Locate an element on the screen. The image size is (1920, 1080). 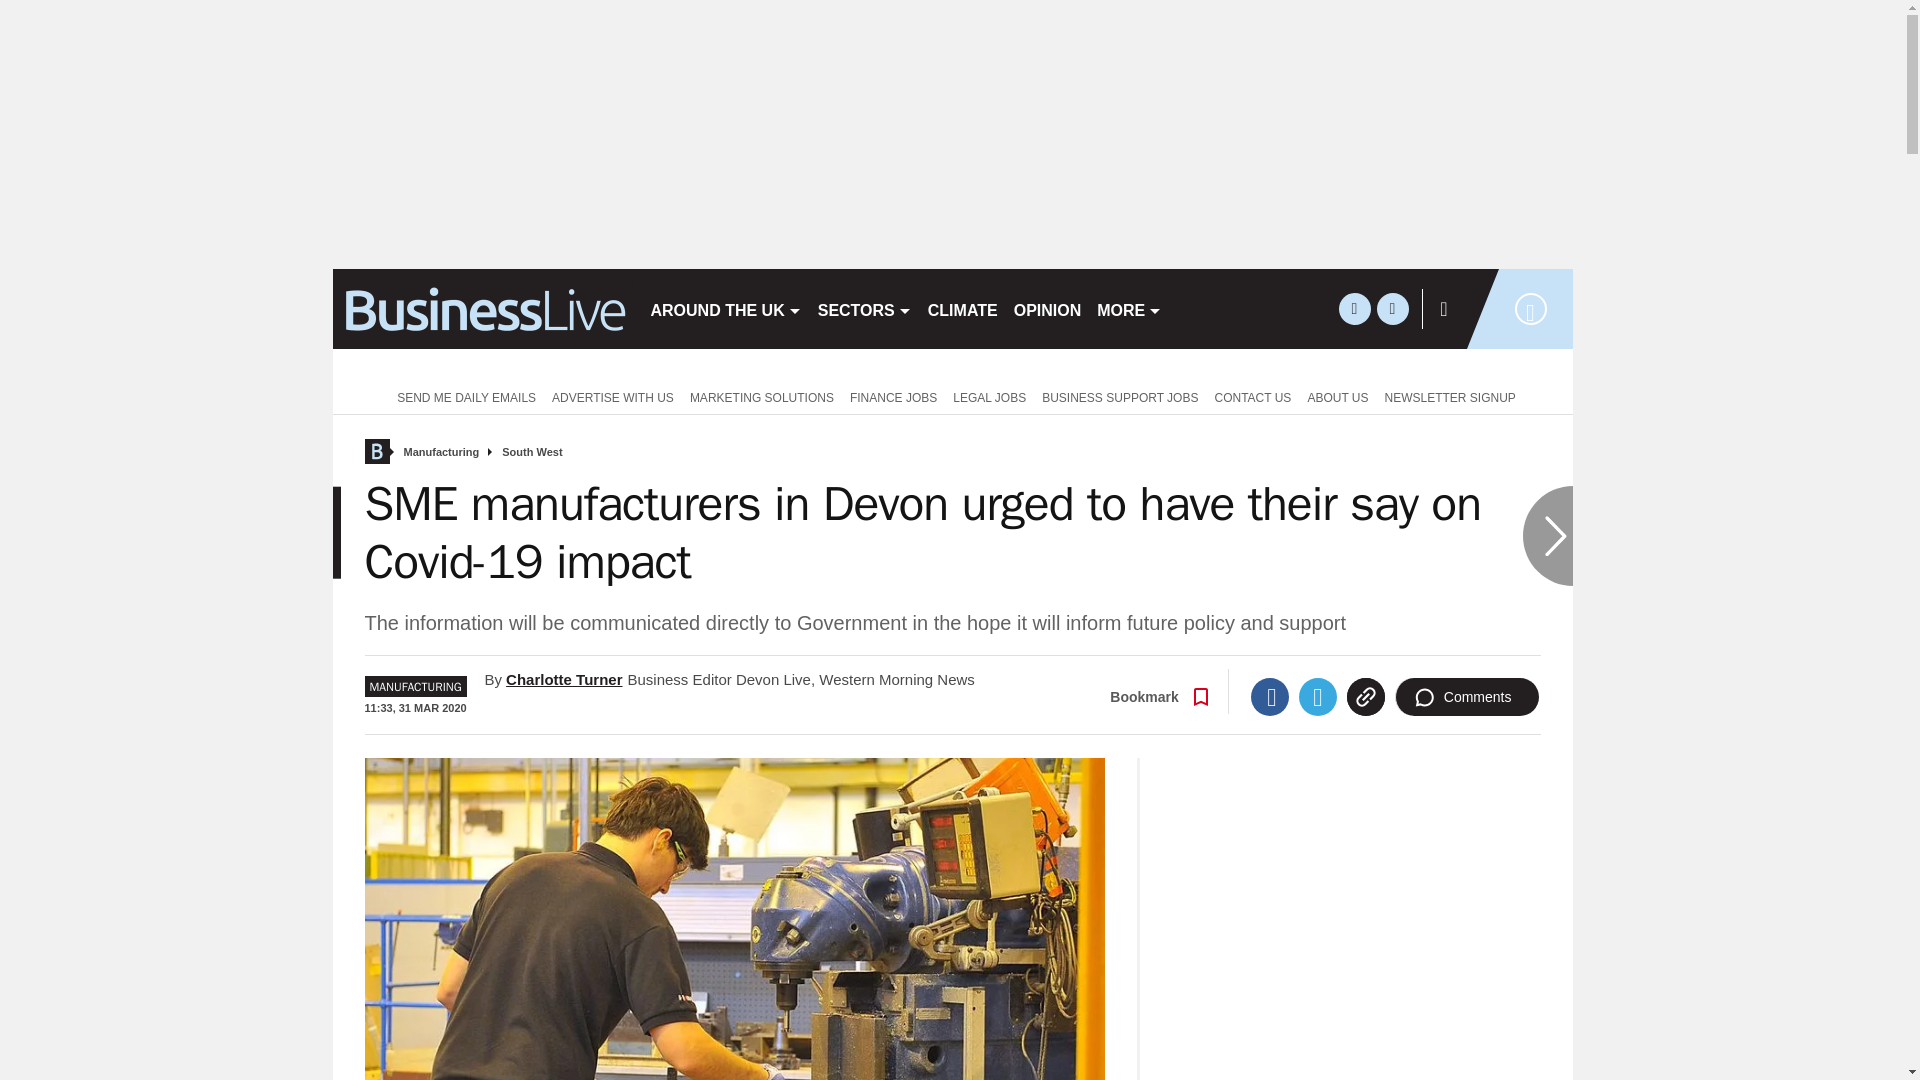
Comments is located at coordinates (1467, 697).